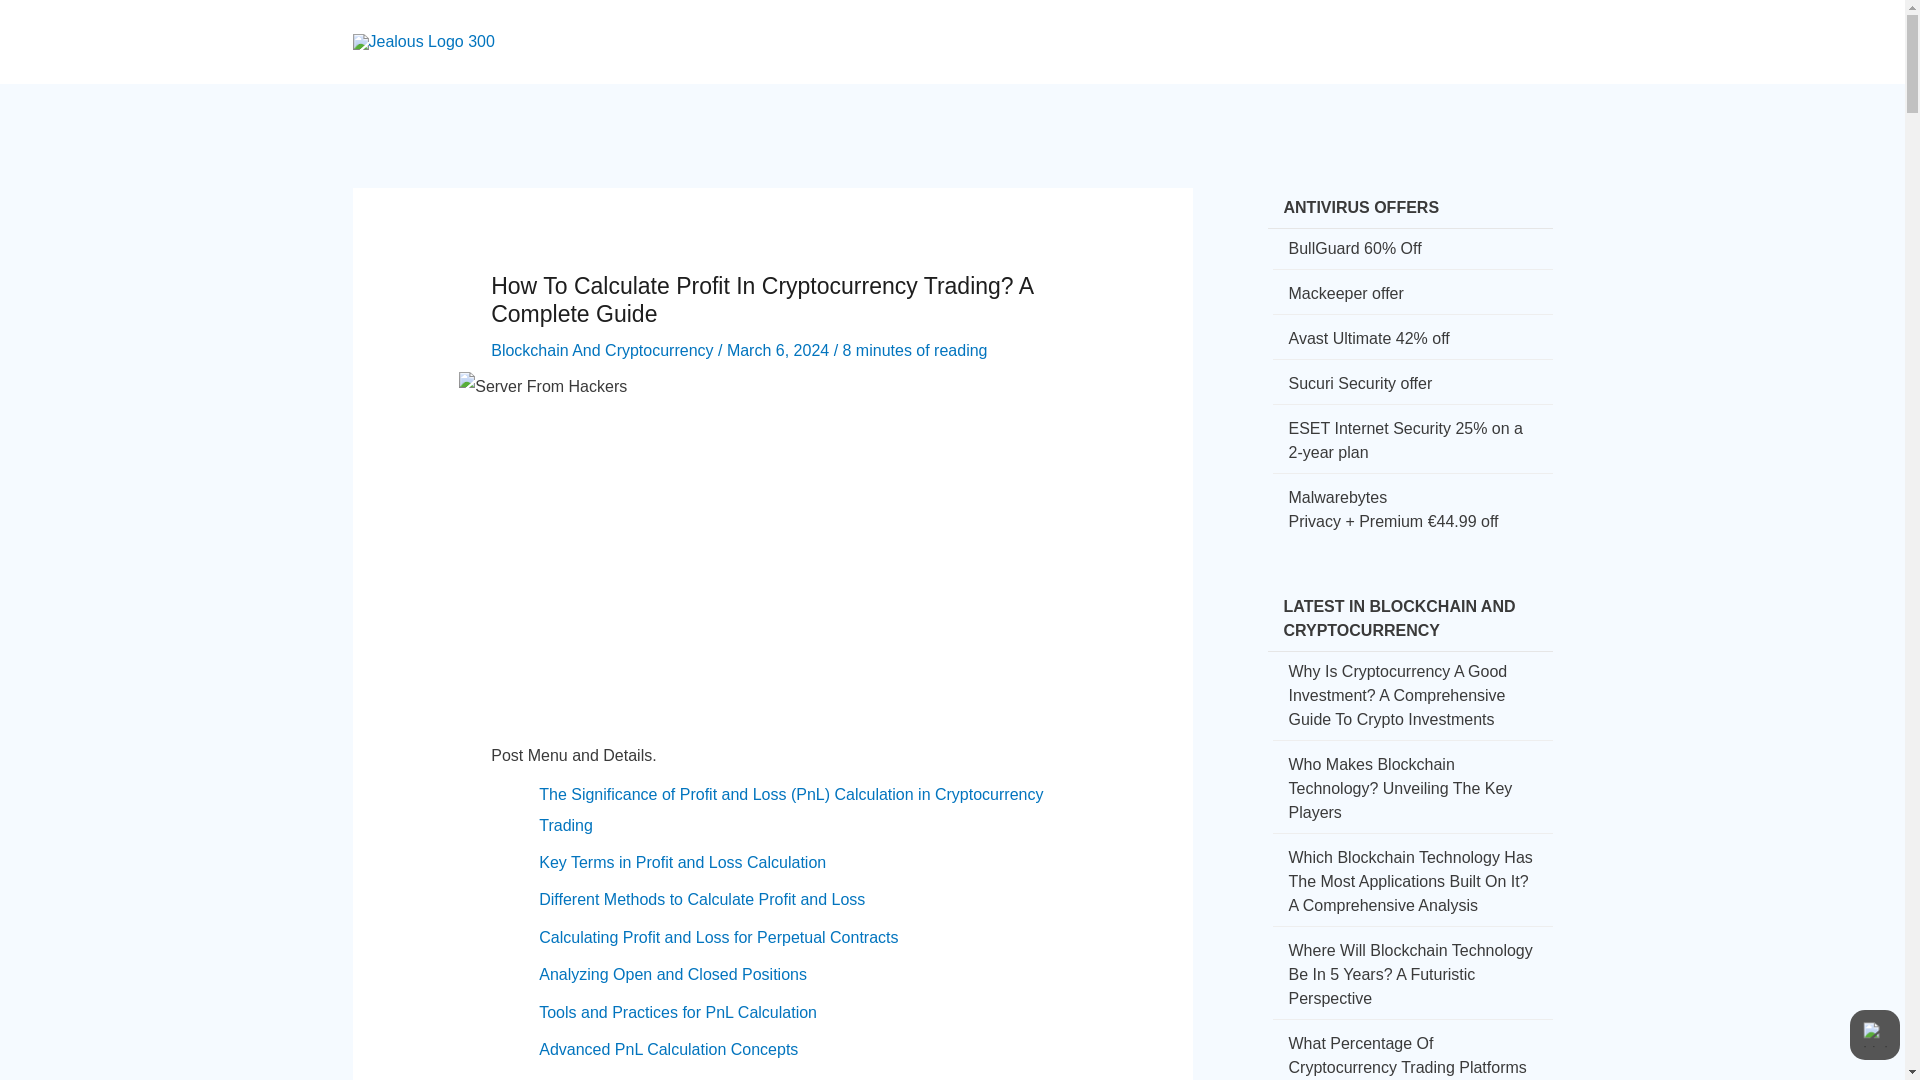 This screenshot has width=1920, height=1080. Describe the element at coordinates (672, 974) in the screenshot. I see `Analyzing Open and Closed Positions` at that location.